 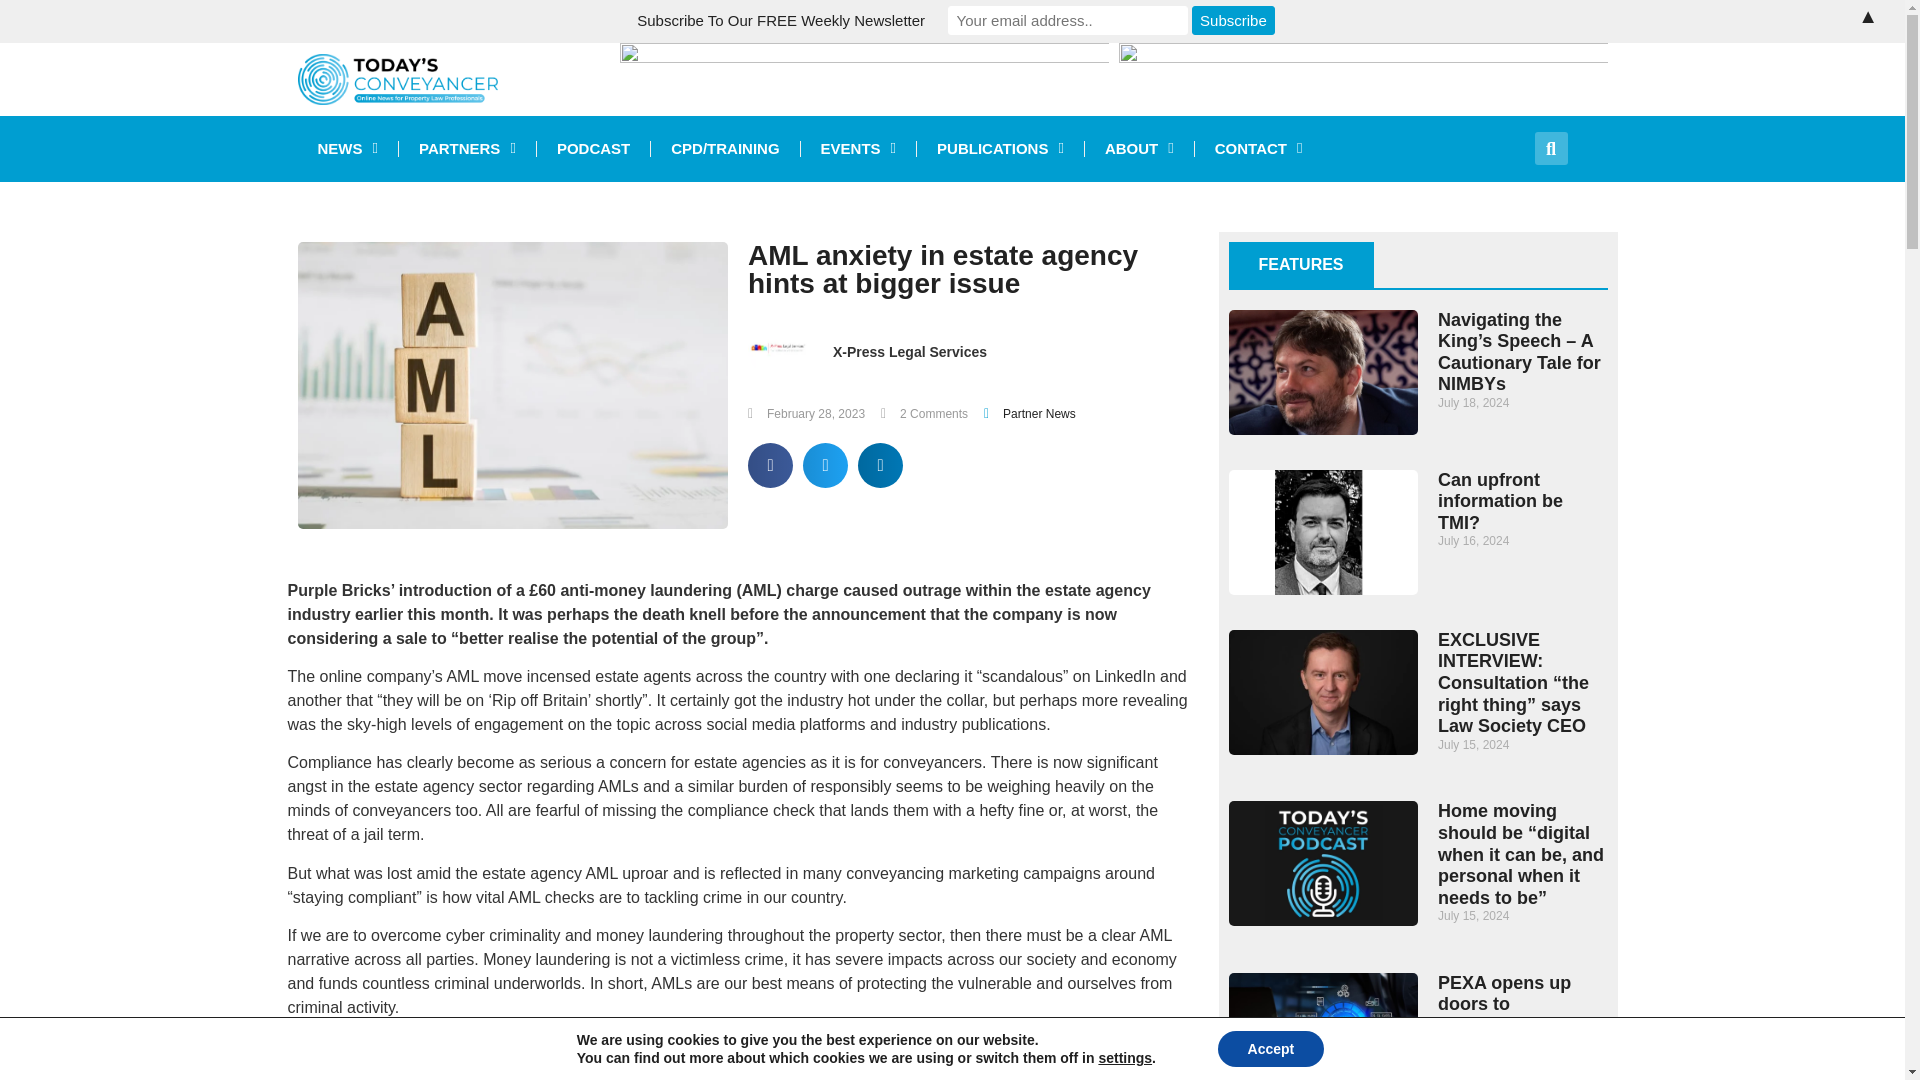 What do you see at coordinates (1258, 148) in the screenshot?
I see `CONTACT` at bounding box center [1258, 148].